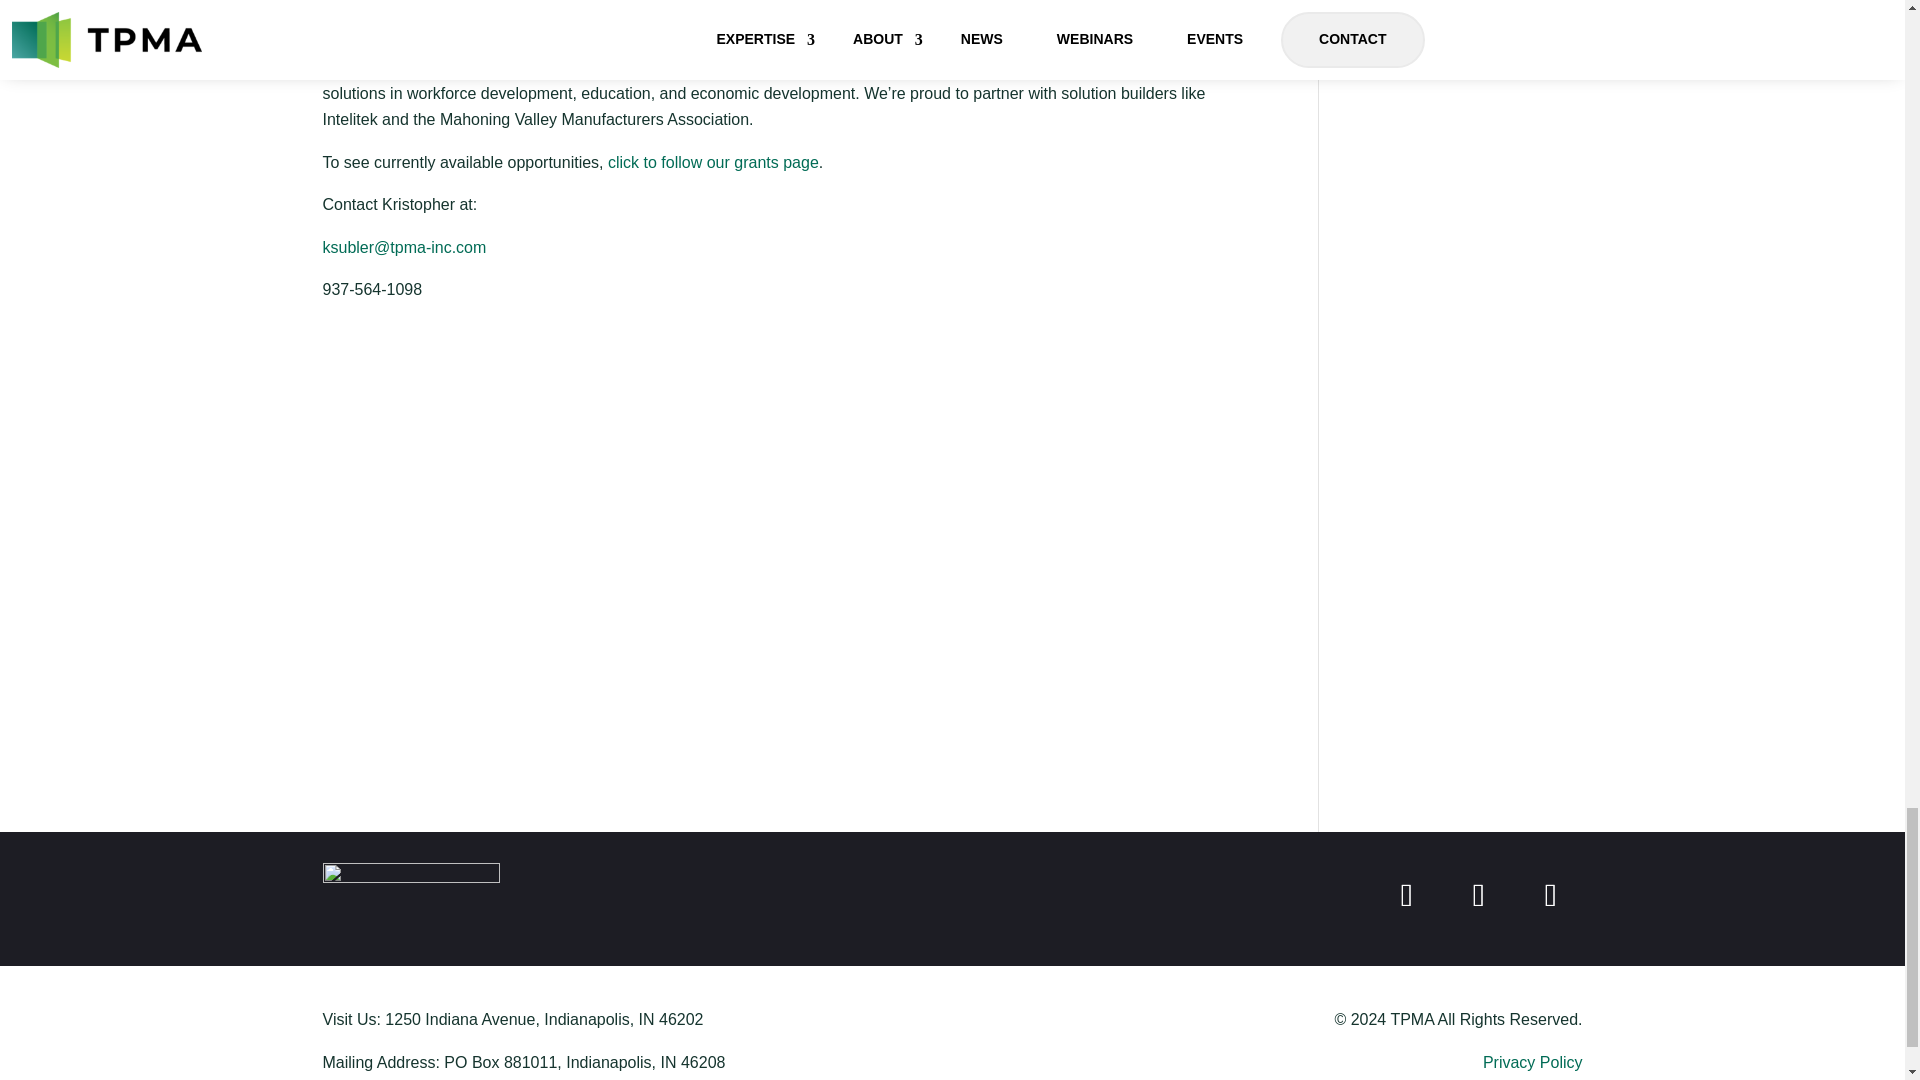 This screenshot has height=1080, width=1920. Describe the element at coordinates (714, 162) in the screenshot. I see `click to follow our grants page` at that location.